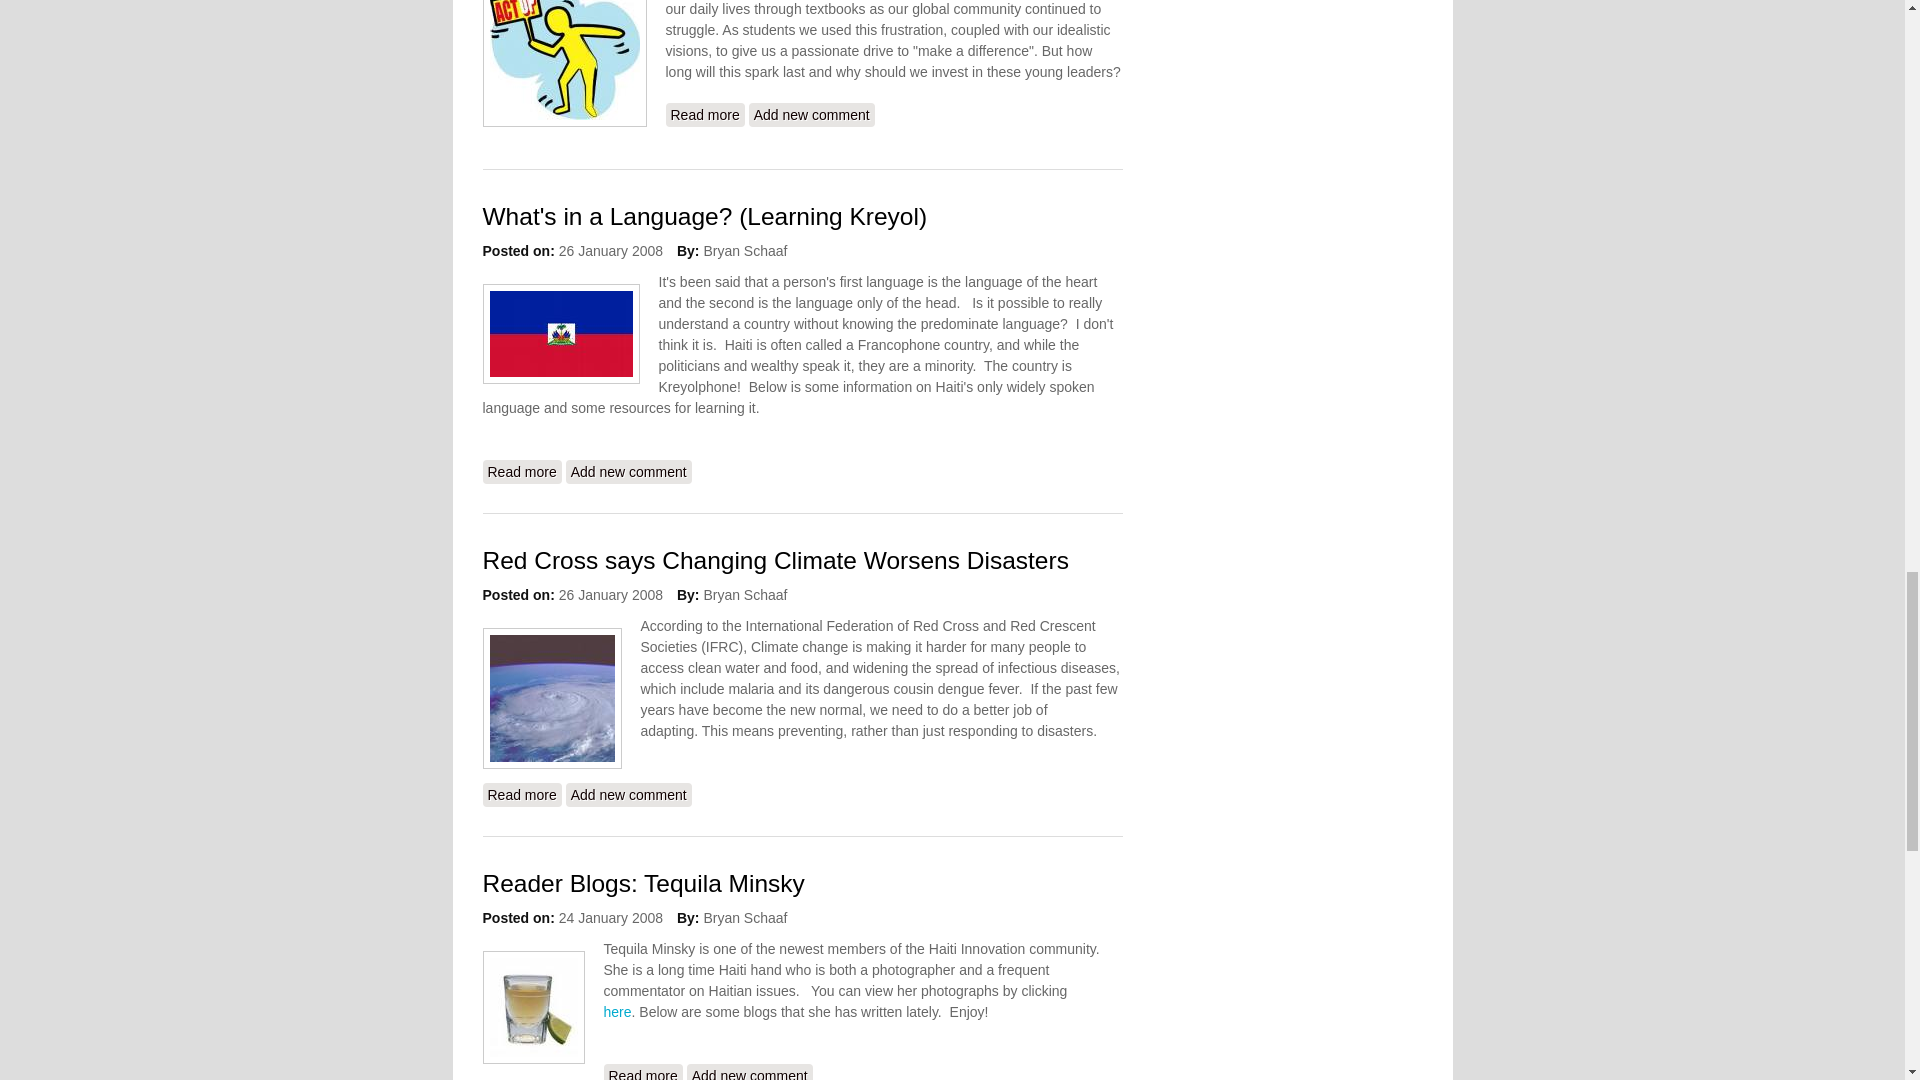  What do you see at coordinates (750, 1072) in the screenshot?
I see `Add new comment` at bounding box center [750, 1072].